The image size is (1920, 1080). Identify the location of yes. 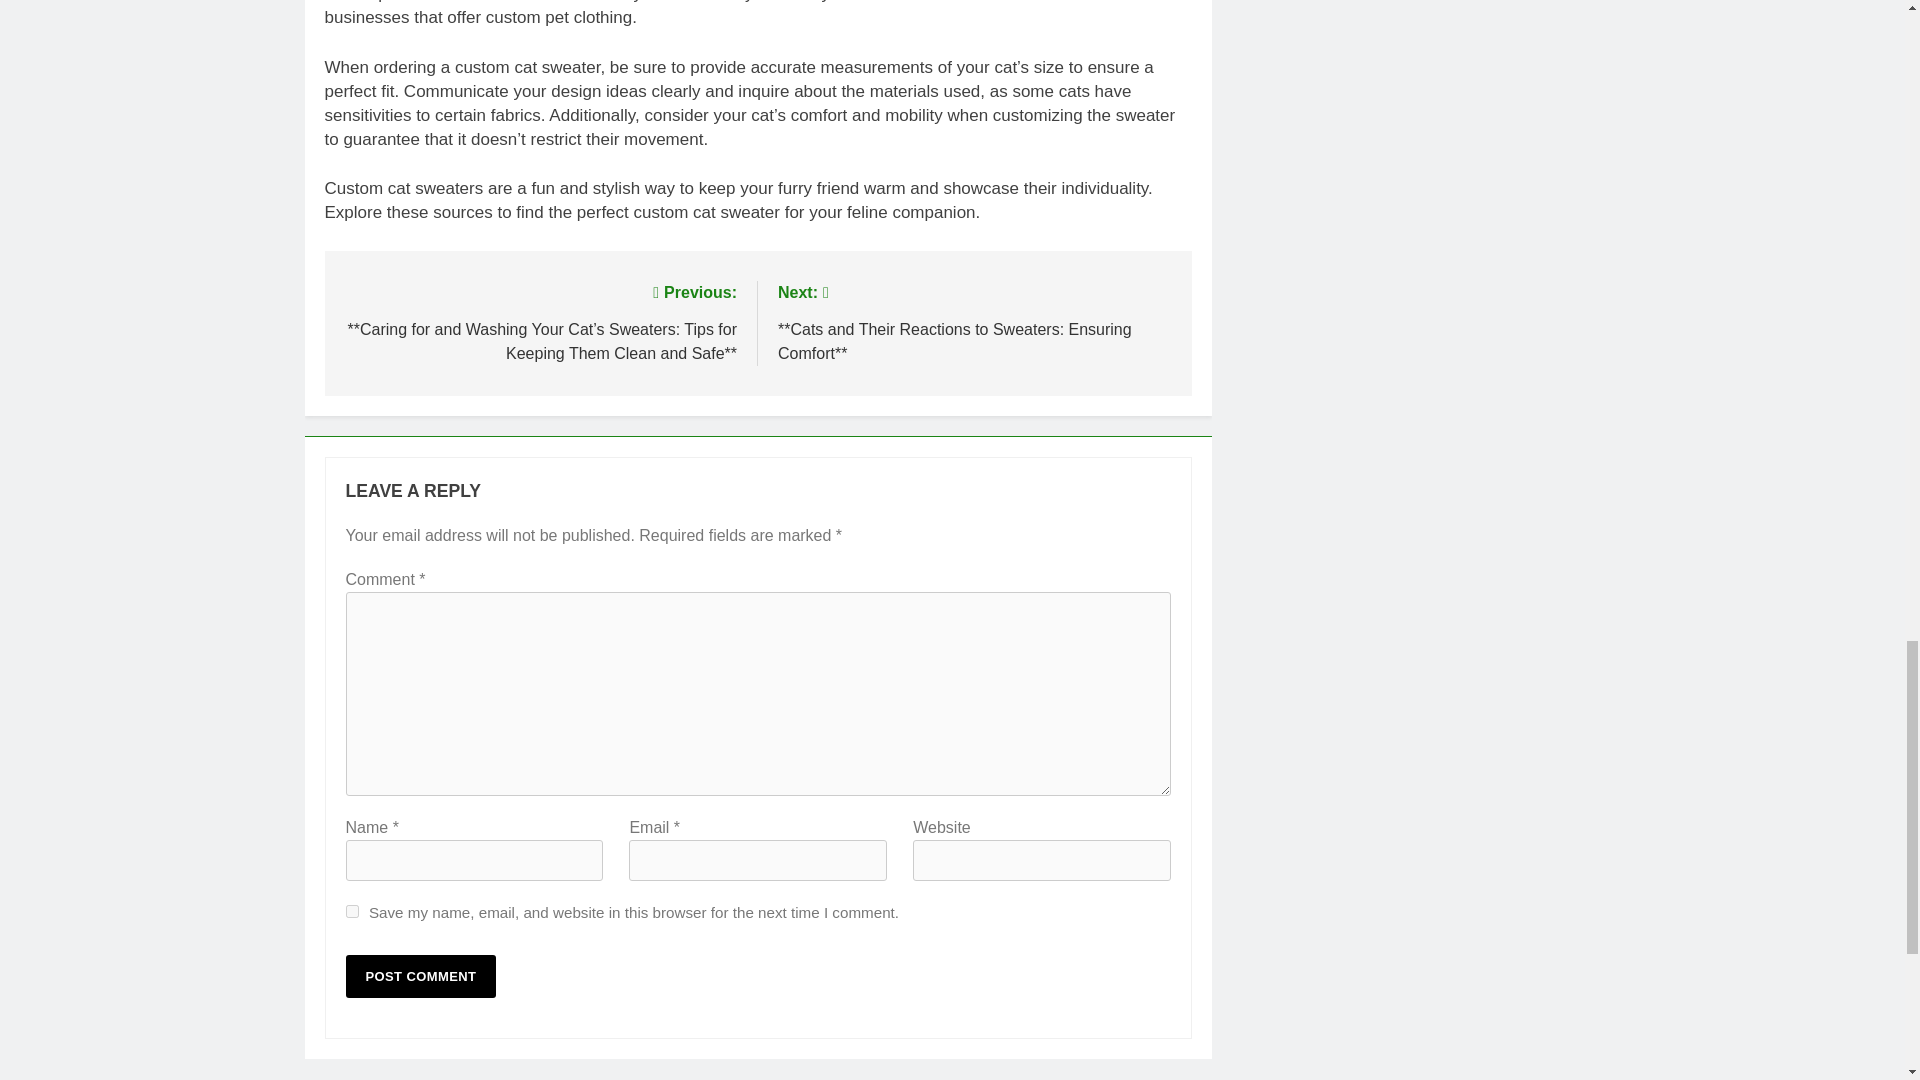
(352, 912).